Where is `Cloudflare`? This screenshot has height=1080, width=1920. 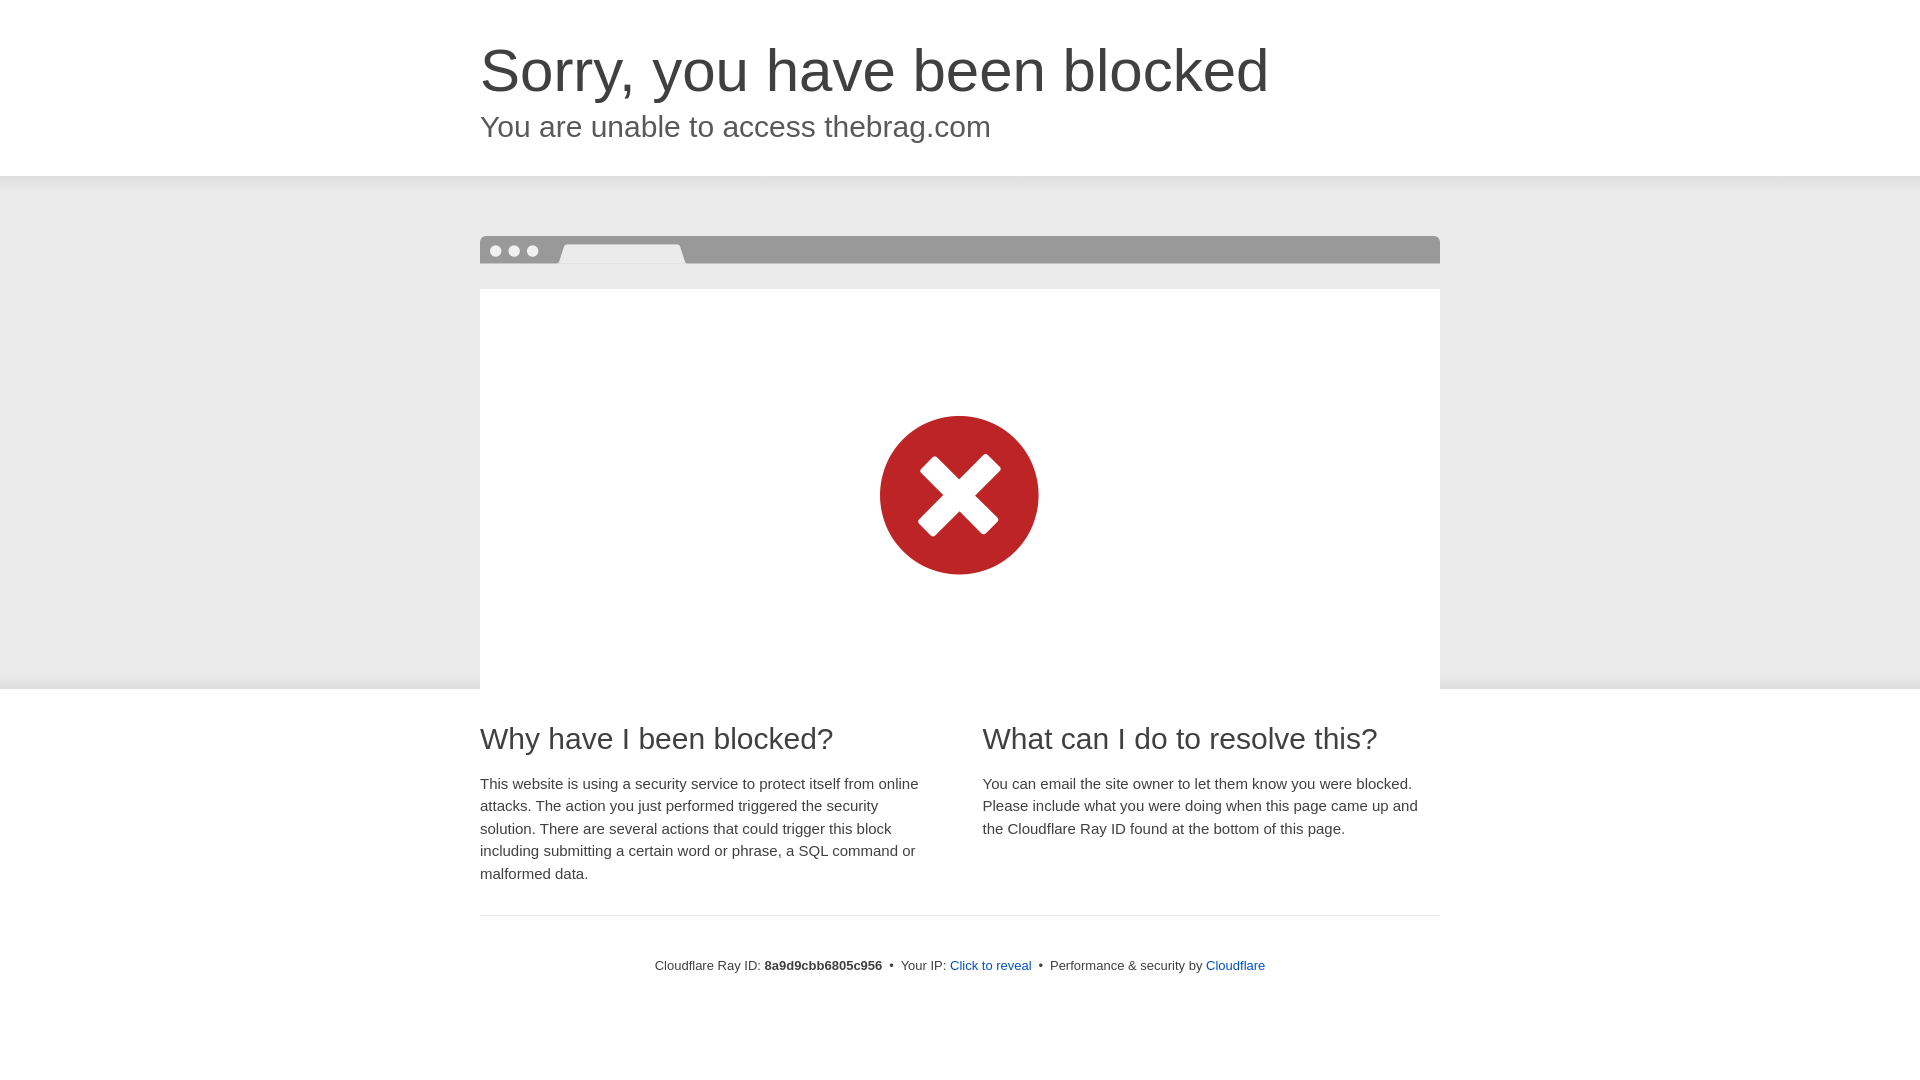
Cloudflare is located at coordinates (1235, 965).